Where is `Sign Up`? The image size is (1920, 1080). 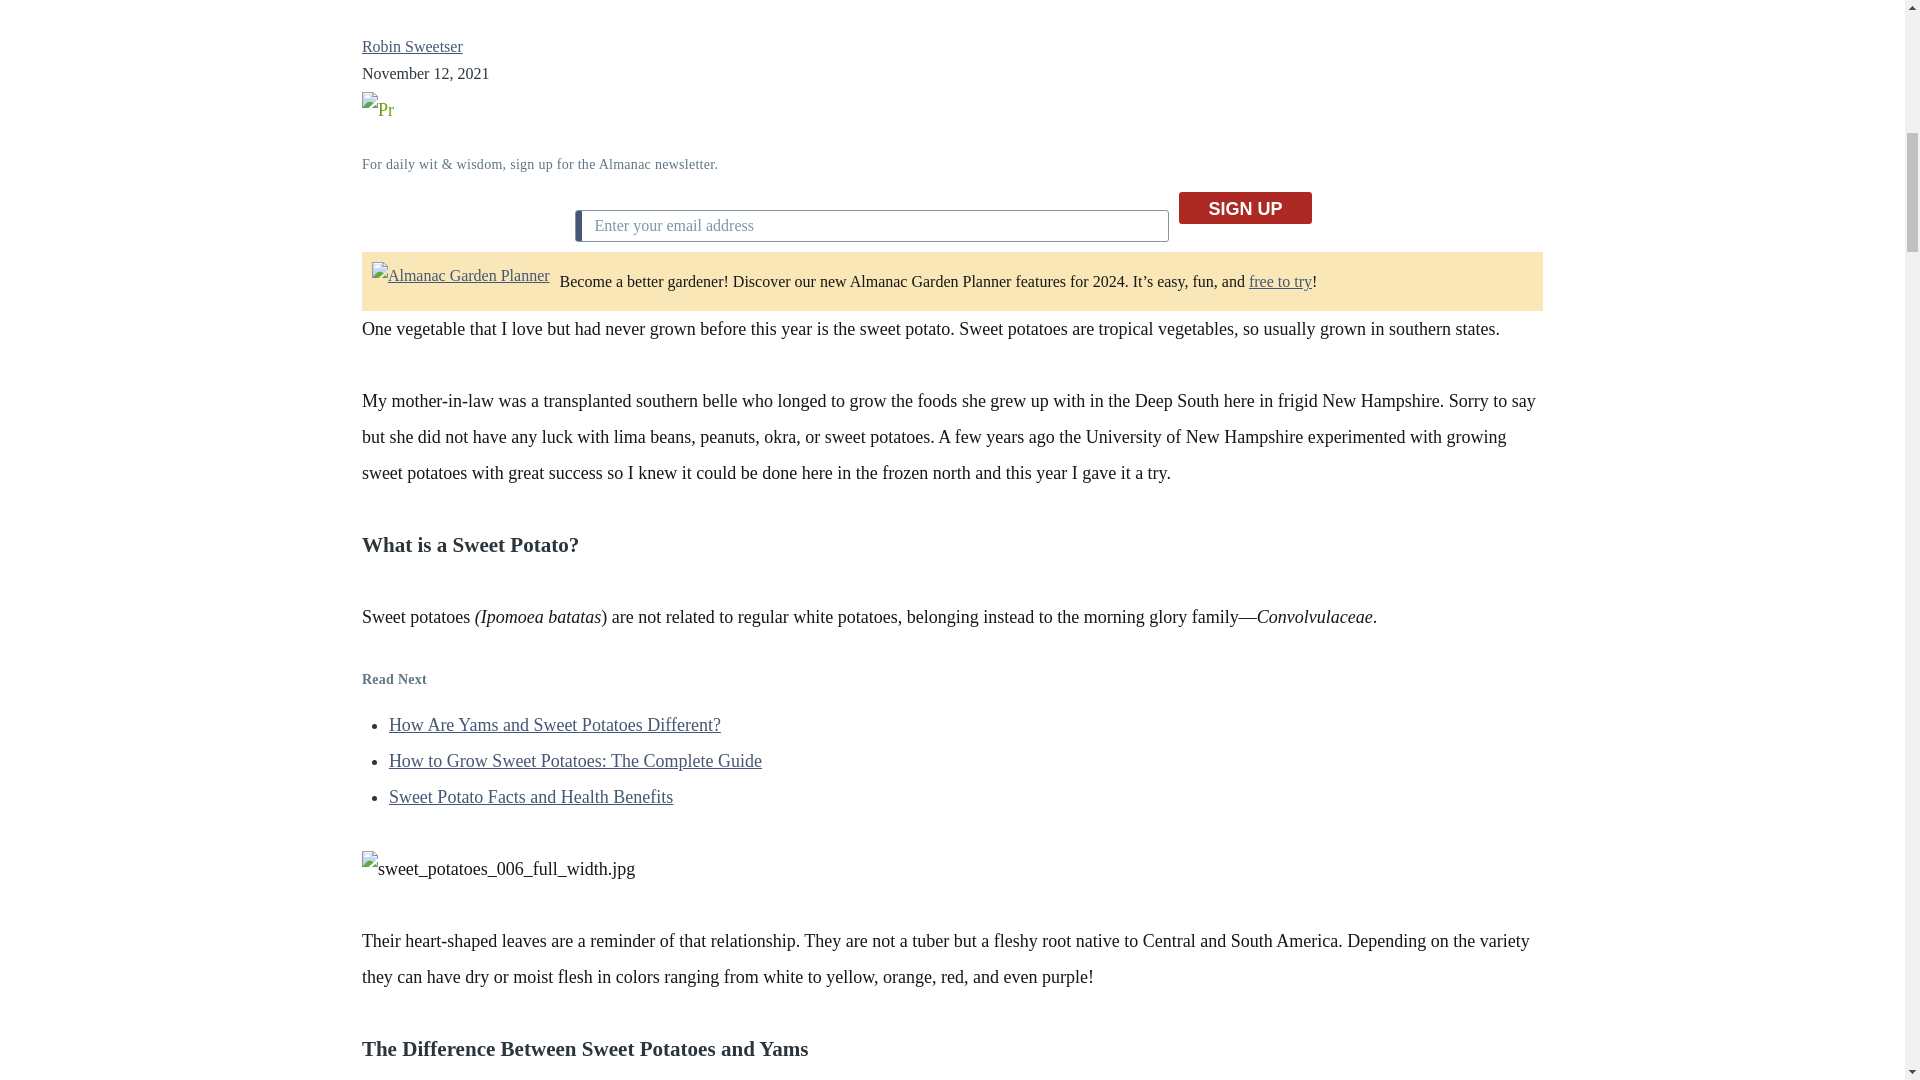
Sign Up is located at coordinates (1244, 208).